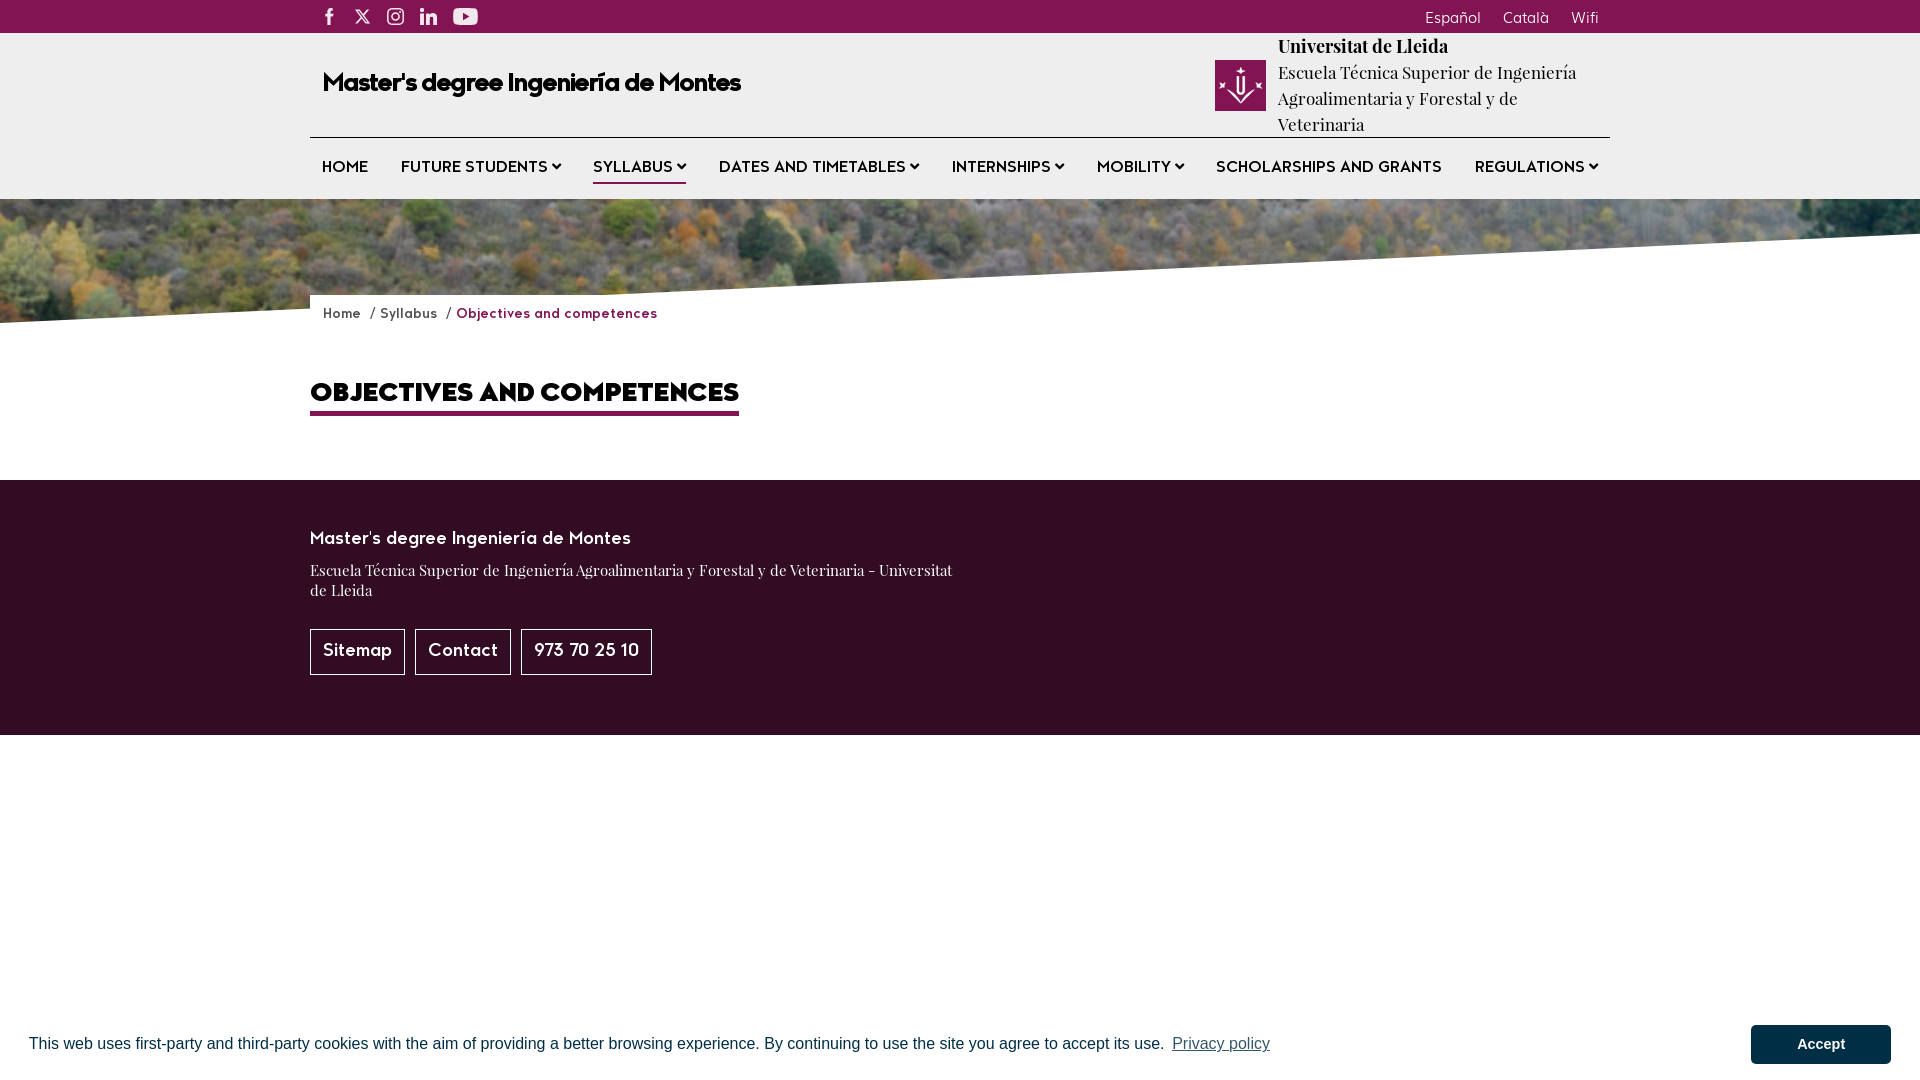 The height and width of the screenshot is (1080, 1920). Describe the element at coordinates (1821, 1044) in the screenshot. I see `Accept` at that location.